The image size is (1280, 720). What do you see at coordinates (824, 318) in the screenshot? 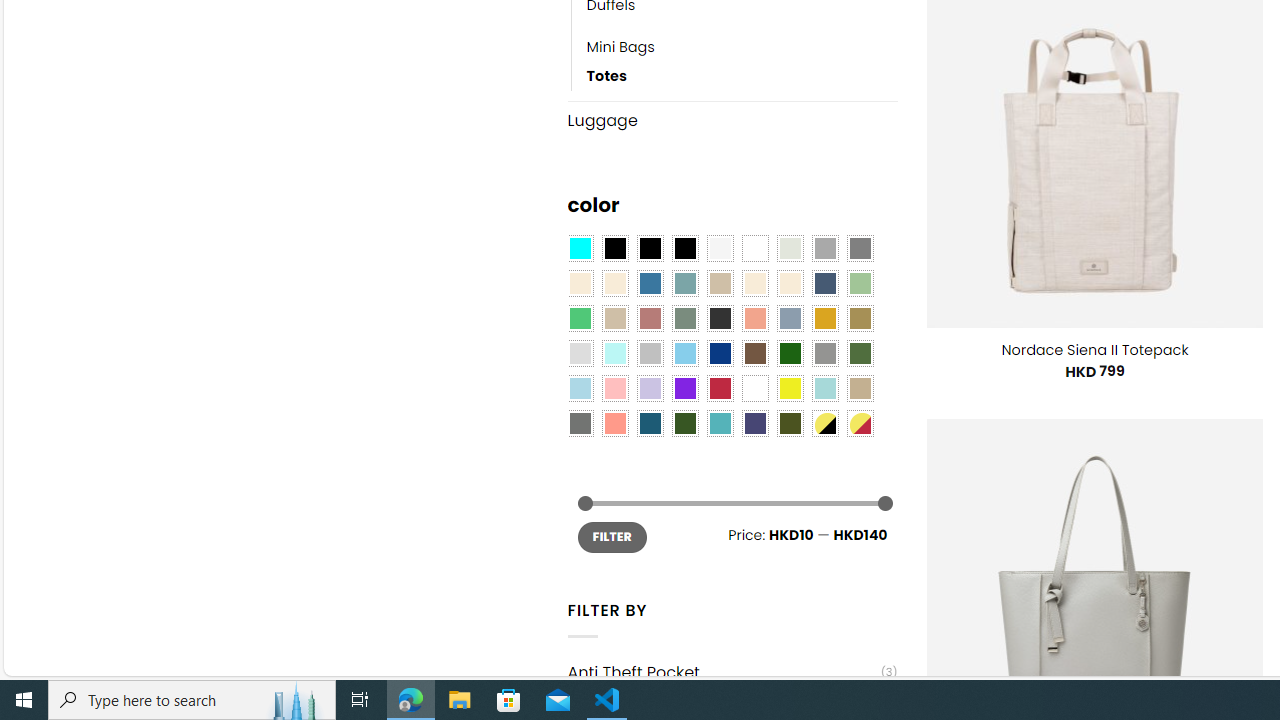
I see `Gold` at bounding box center [824, 318].